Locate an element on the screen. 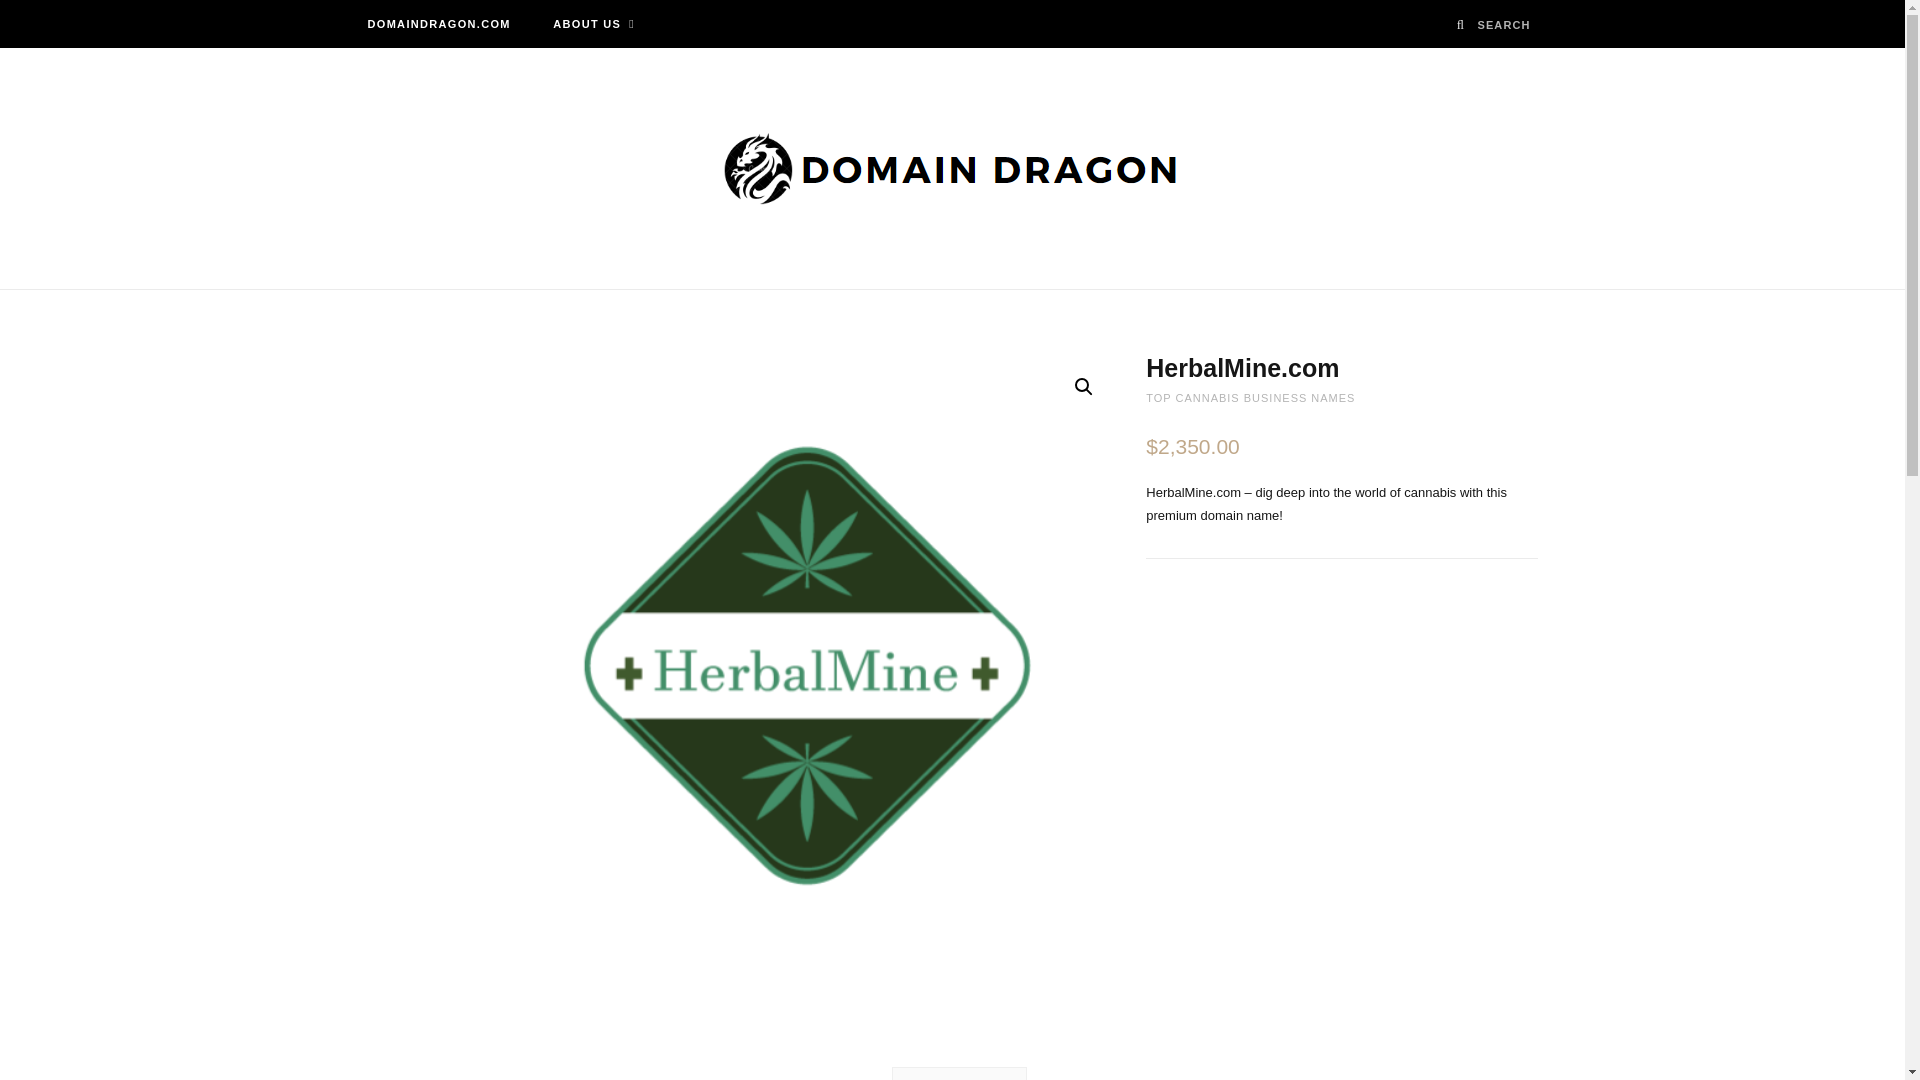  domaindragon.com is located at coordinates (952, 168).